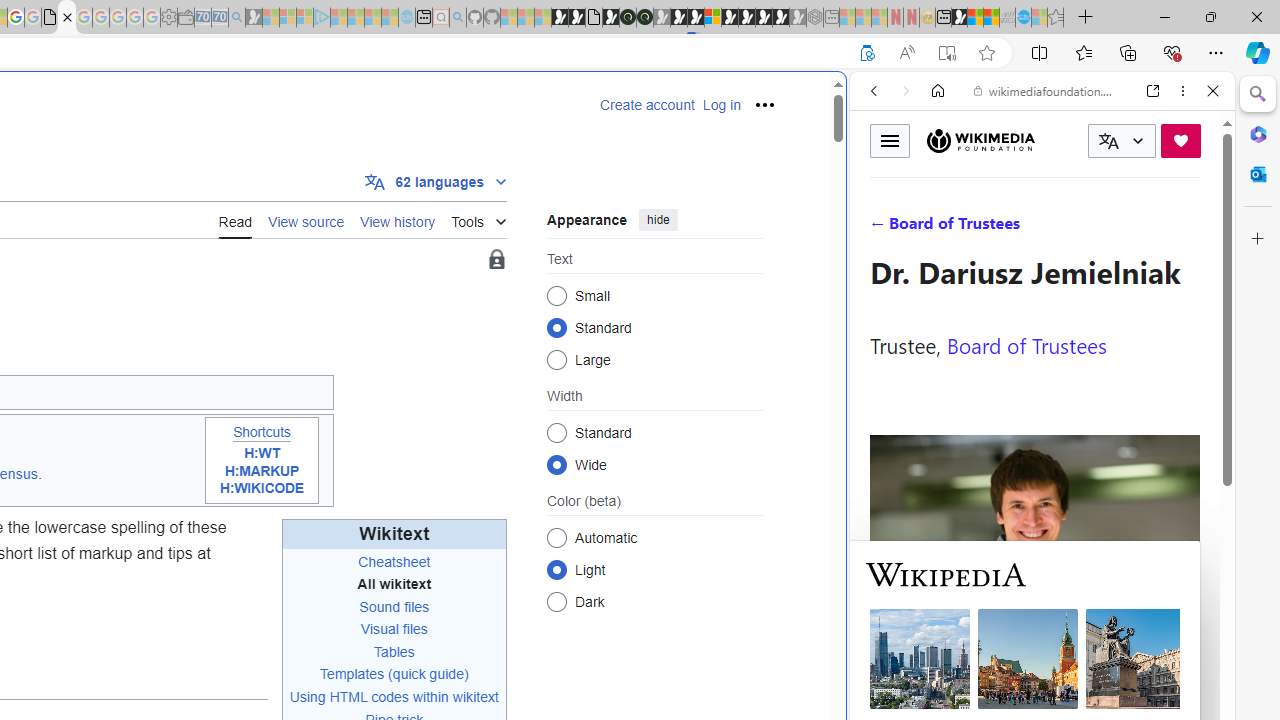 This screenshot has height=720, width=1280. What do you see at coordinates (1046, 90) in the screenshot?
I see `wikimediafoundation.org` at bounding box center [1046, 90].